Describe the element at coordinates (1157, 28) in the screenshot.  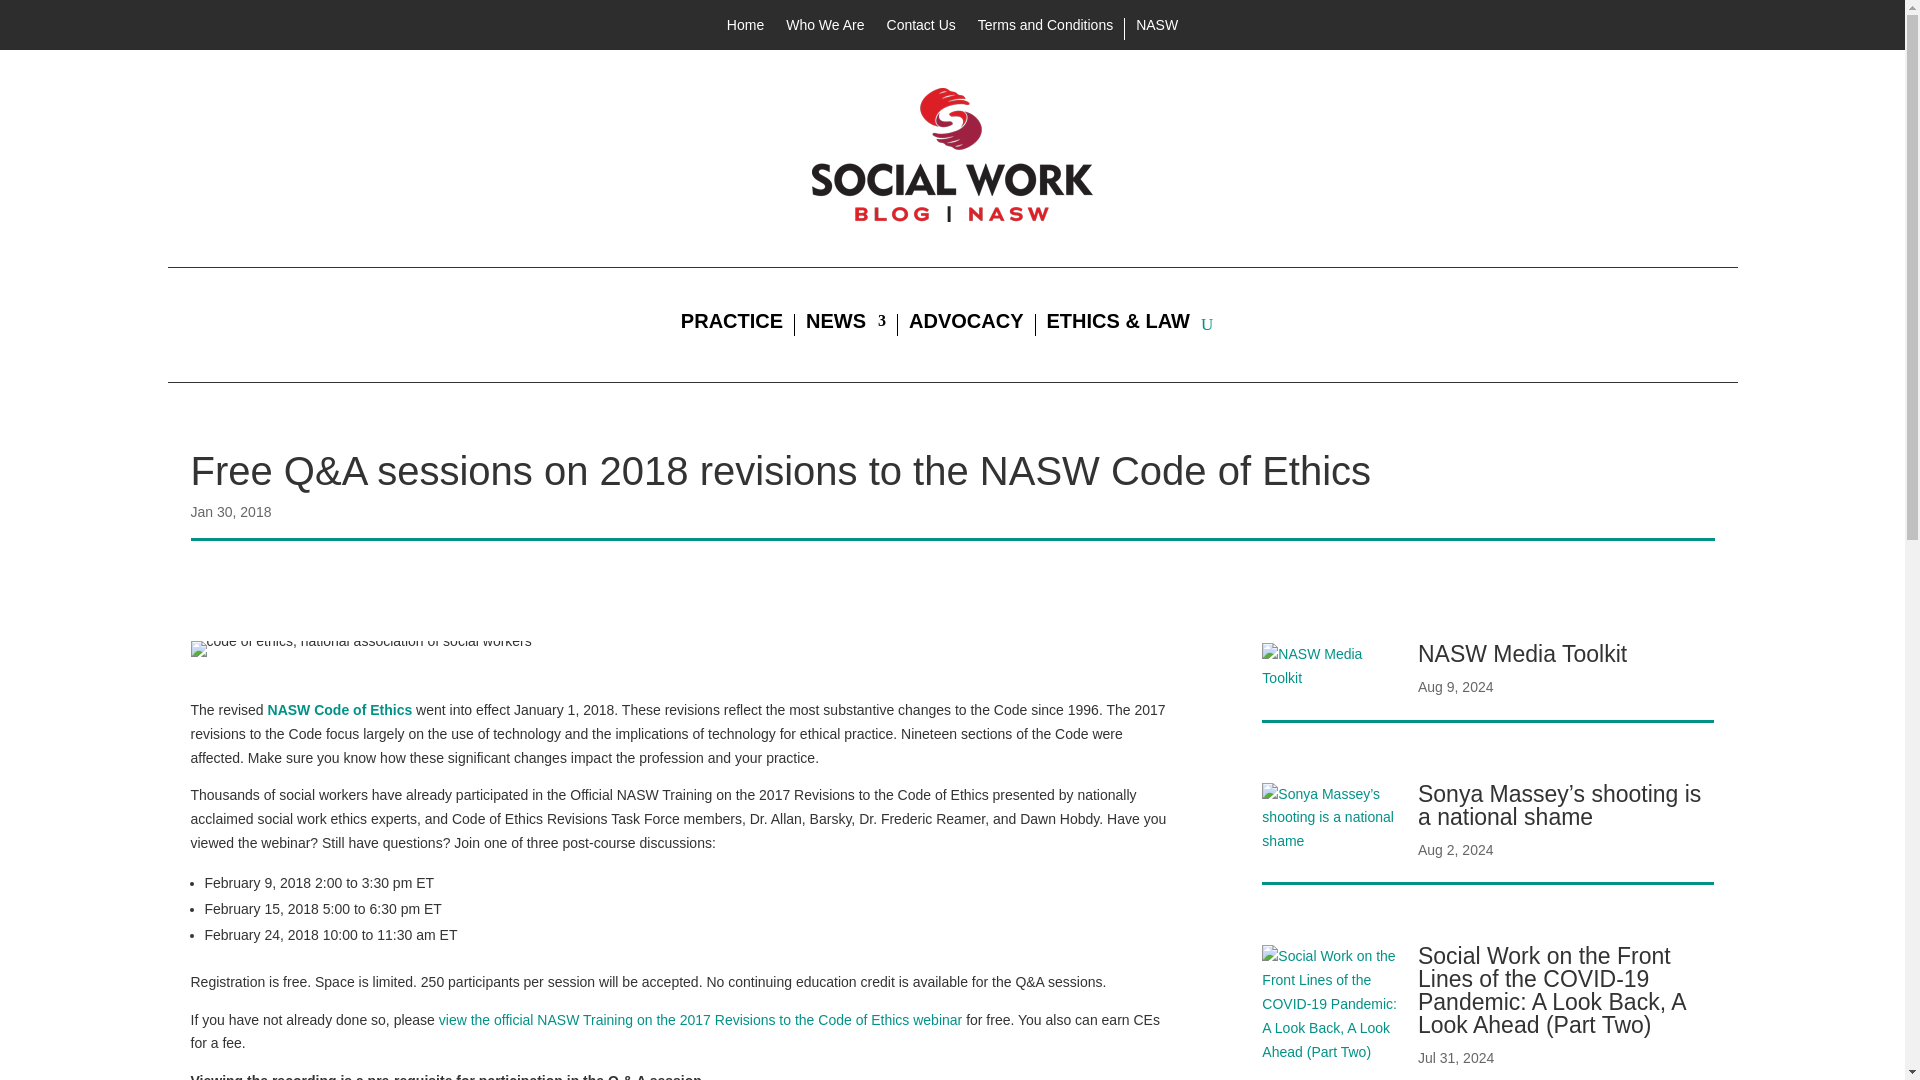
I see `NASW` at that location.